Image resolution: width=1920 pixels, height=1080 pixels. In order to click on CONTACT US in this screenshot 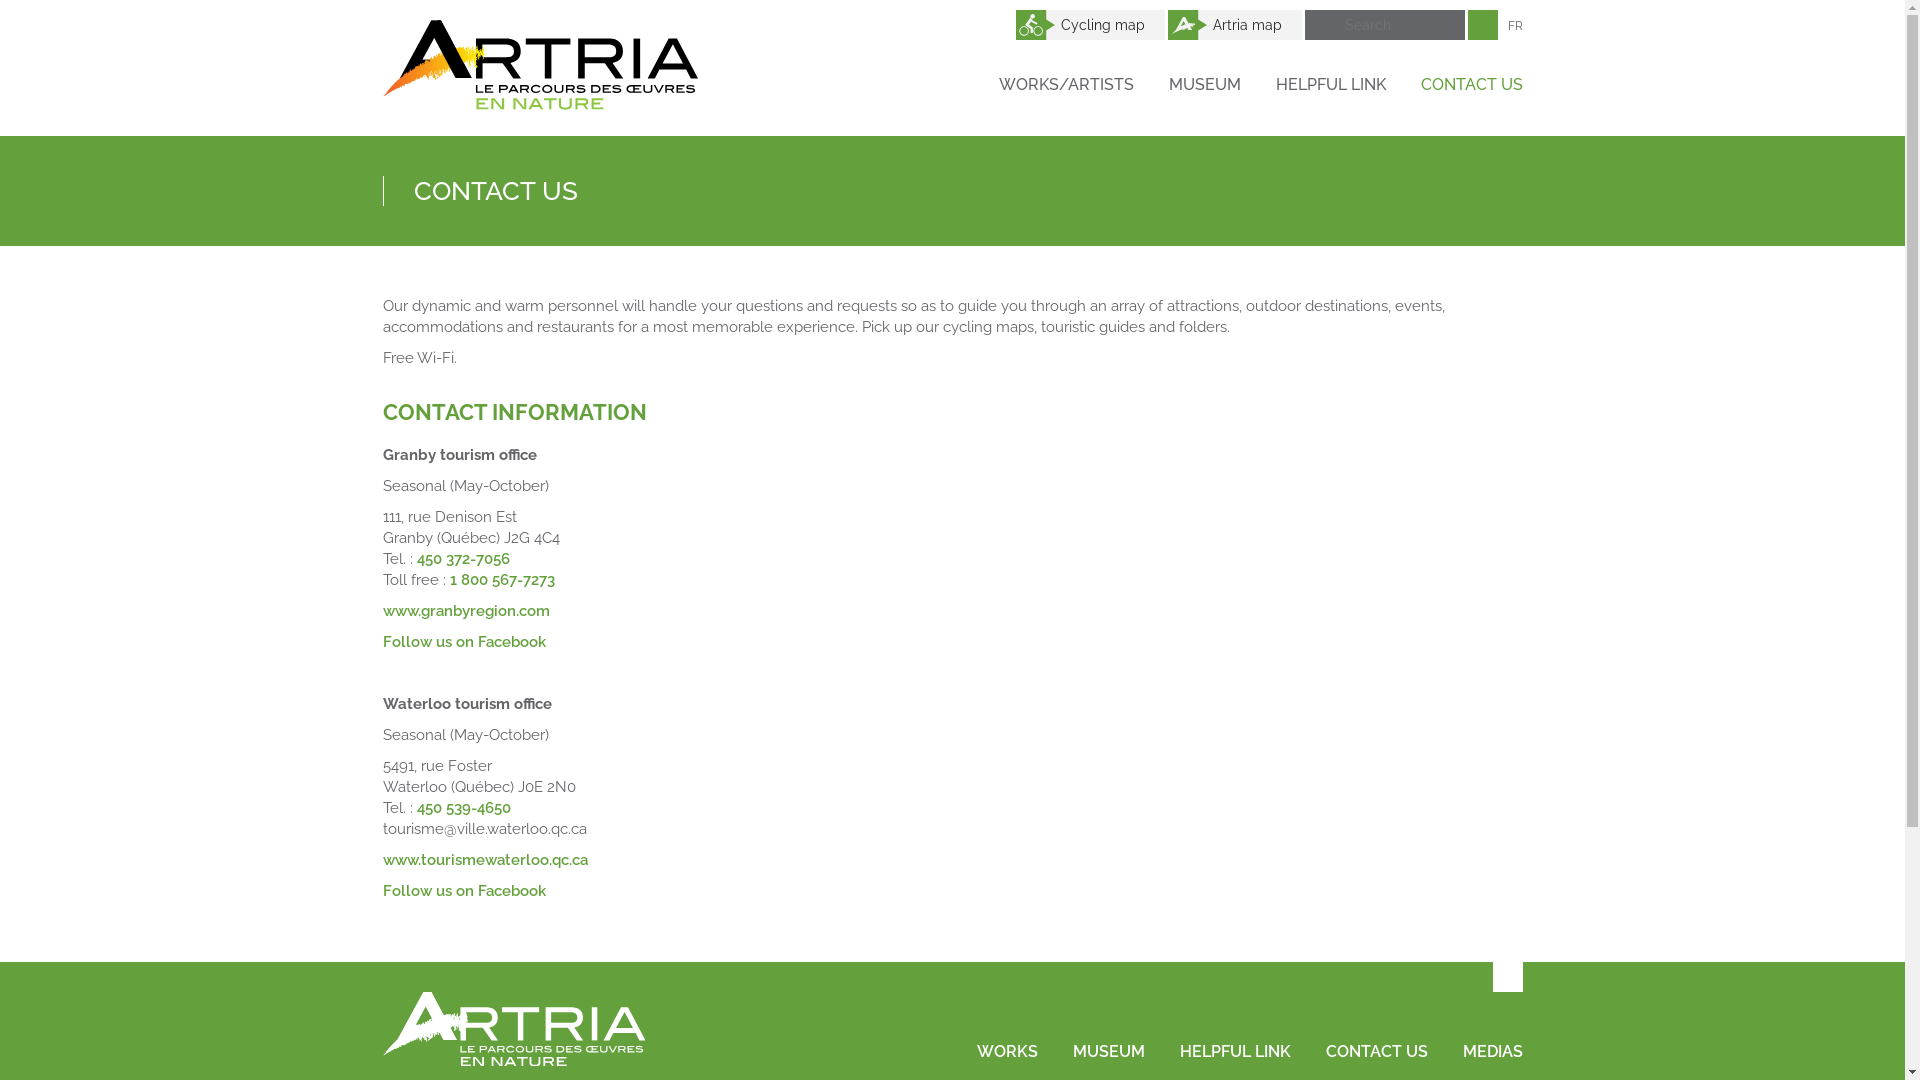, I will do `click(1471, 84)`.